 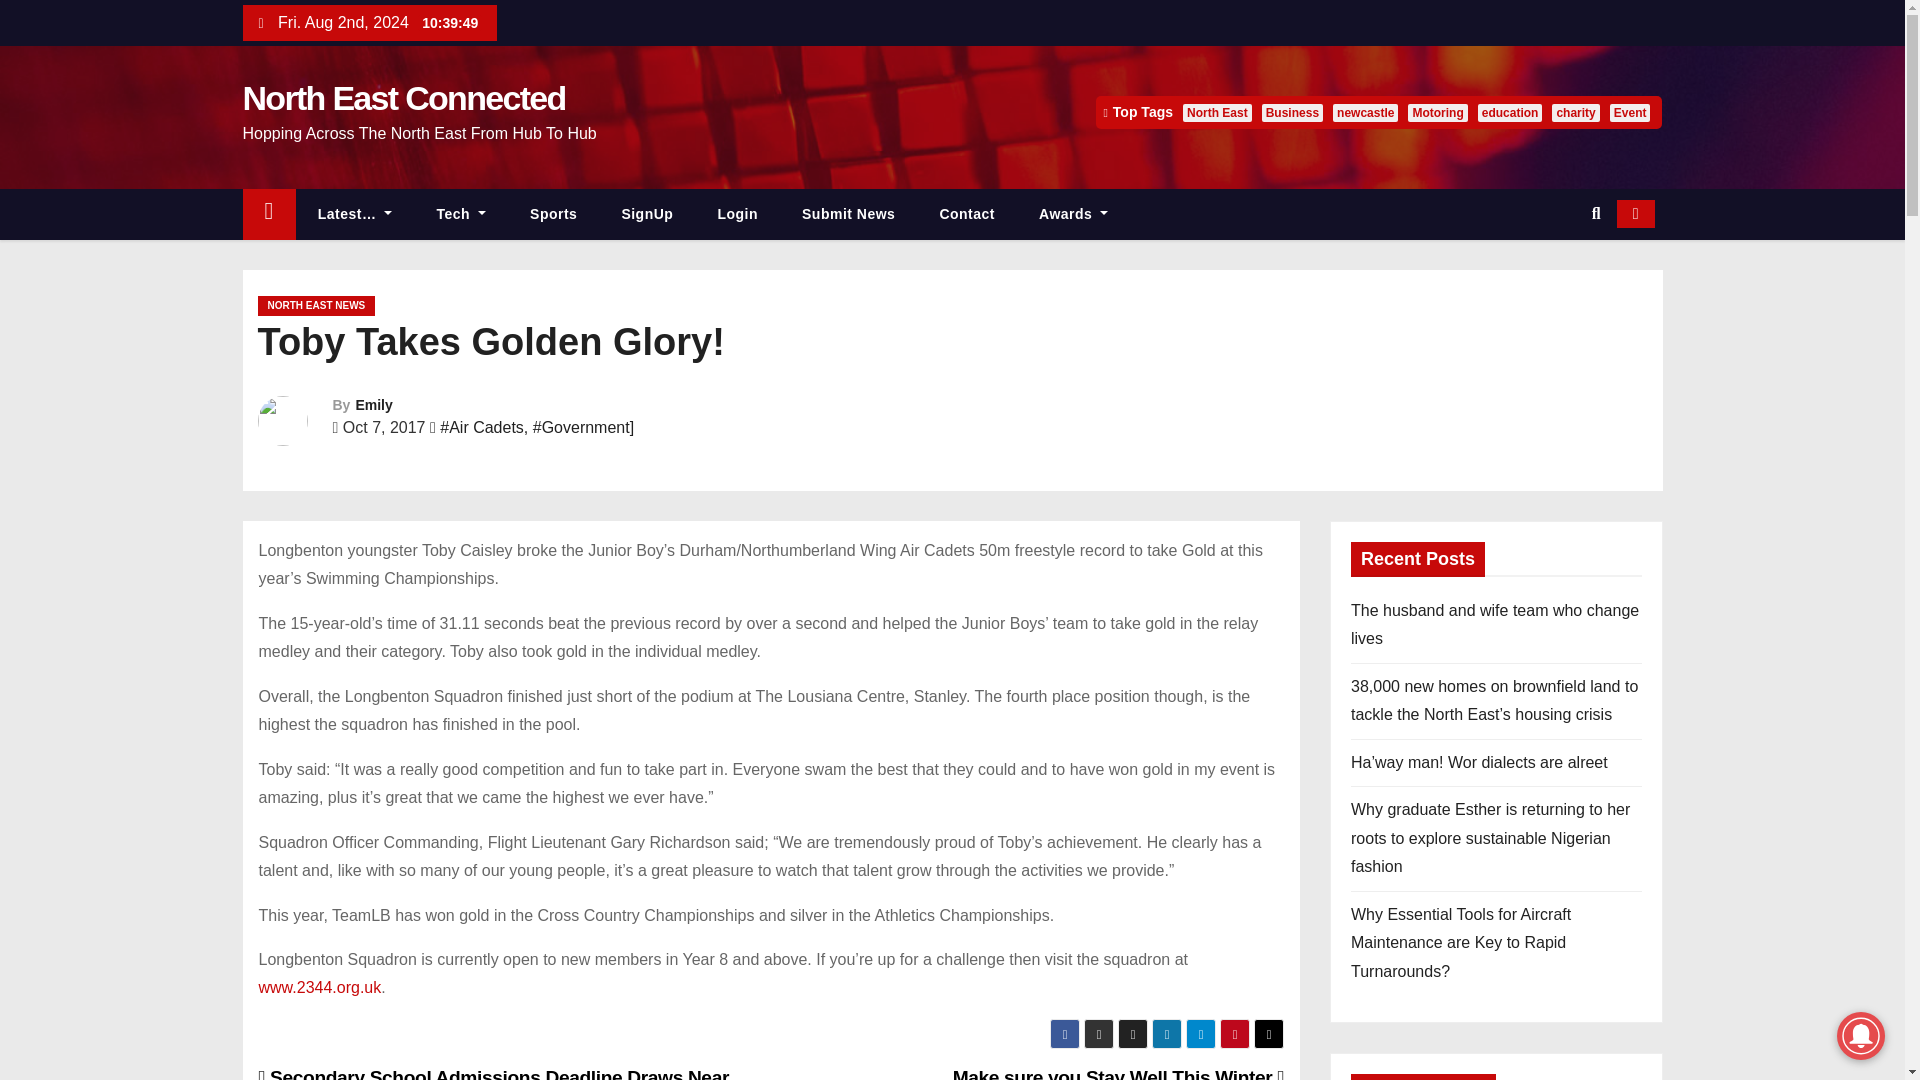 What do you see at coordinates (1216, 112) in the screenshot?
I see `North East` at bounding box center [1216, 112].